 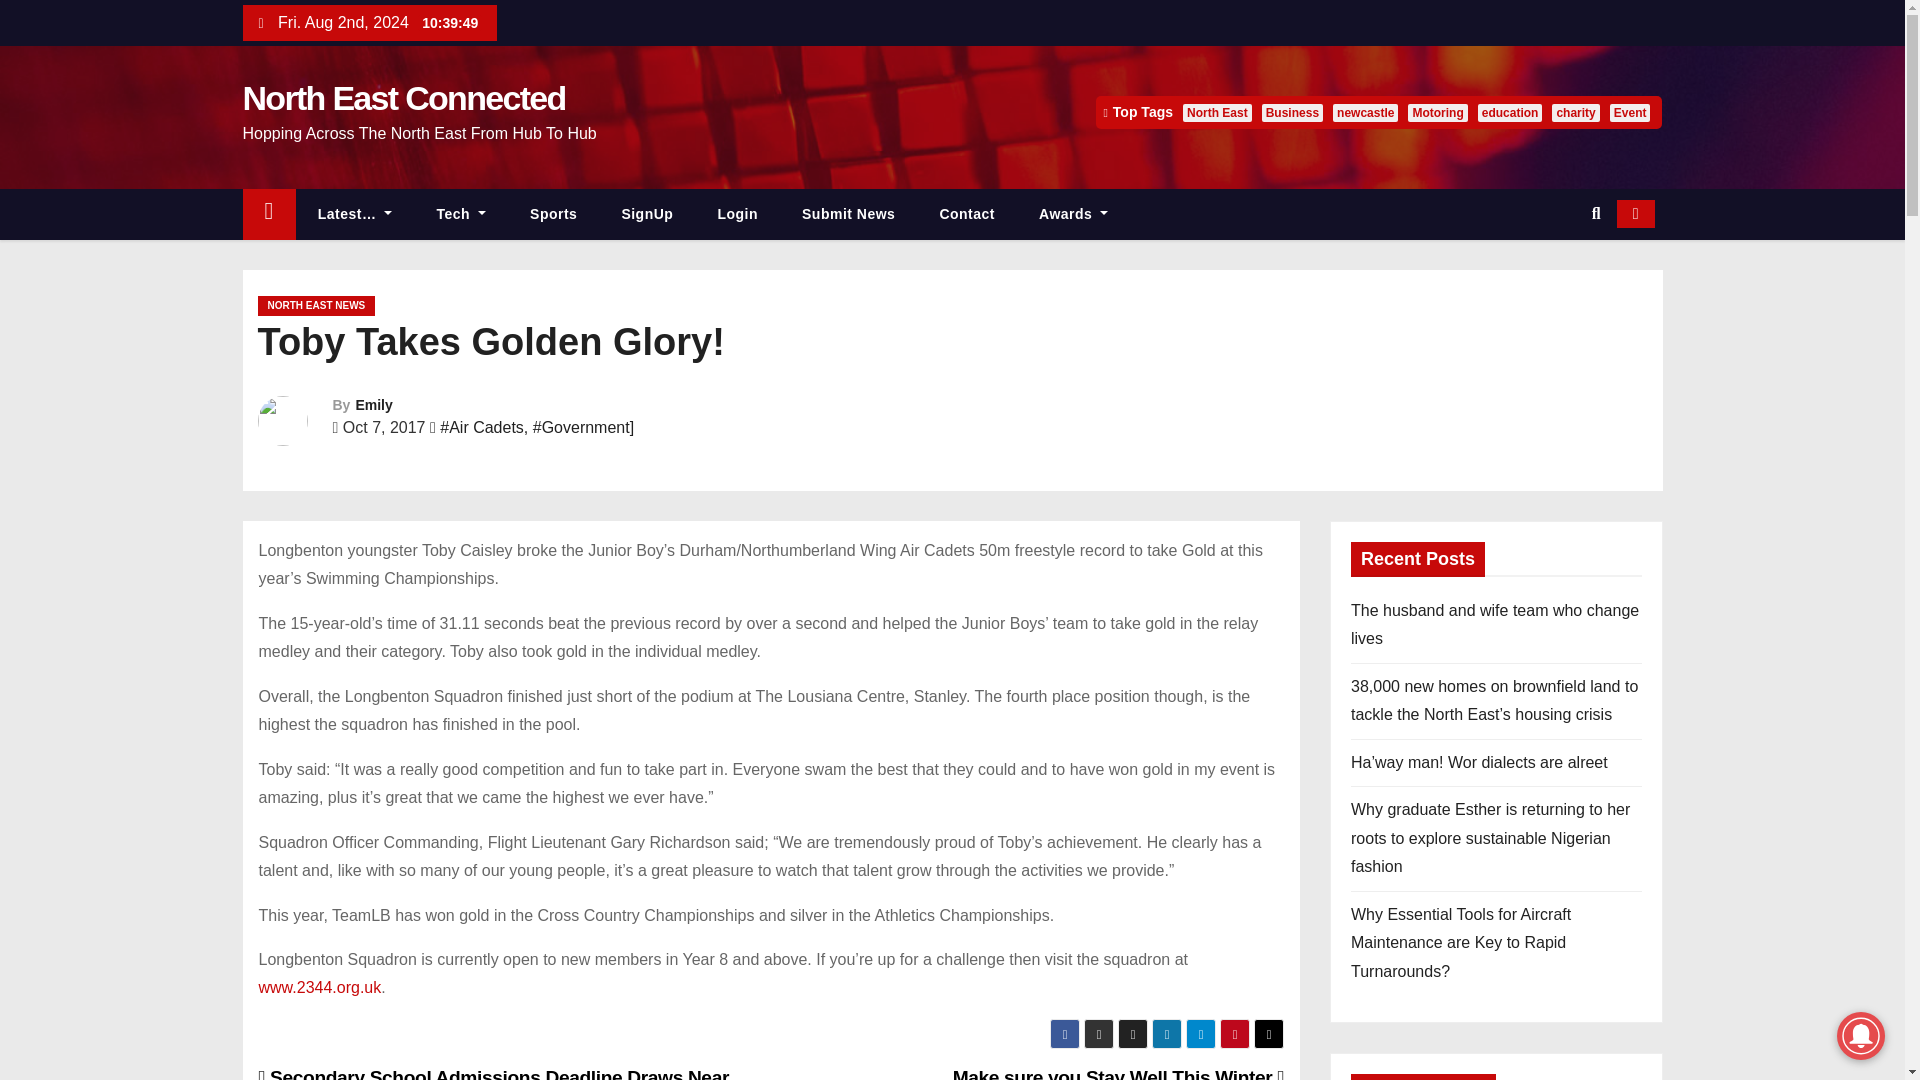 What do you see at coordinates (1216, 112) in the screenshot?
I see `North East` at bounding box center [1216, 112].